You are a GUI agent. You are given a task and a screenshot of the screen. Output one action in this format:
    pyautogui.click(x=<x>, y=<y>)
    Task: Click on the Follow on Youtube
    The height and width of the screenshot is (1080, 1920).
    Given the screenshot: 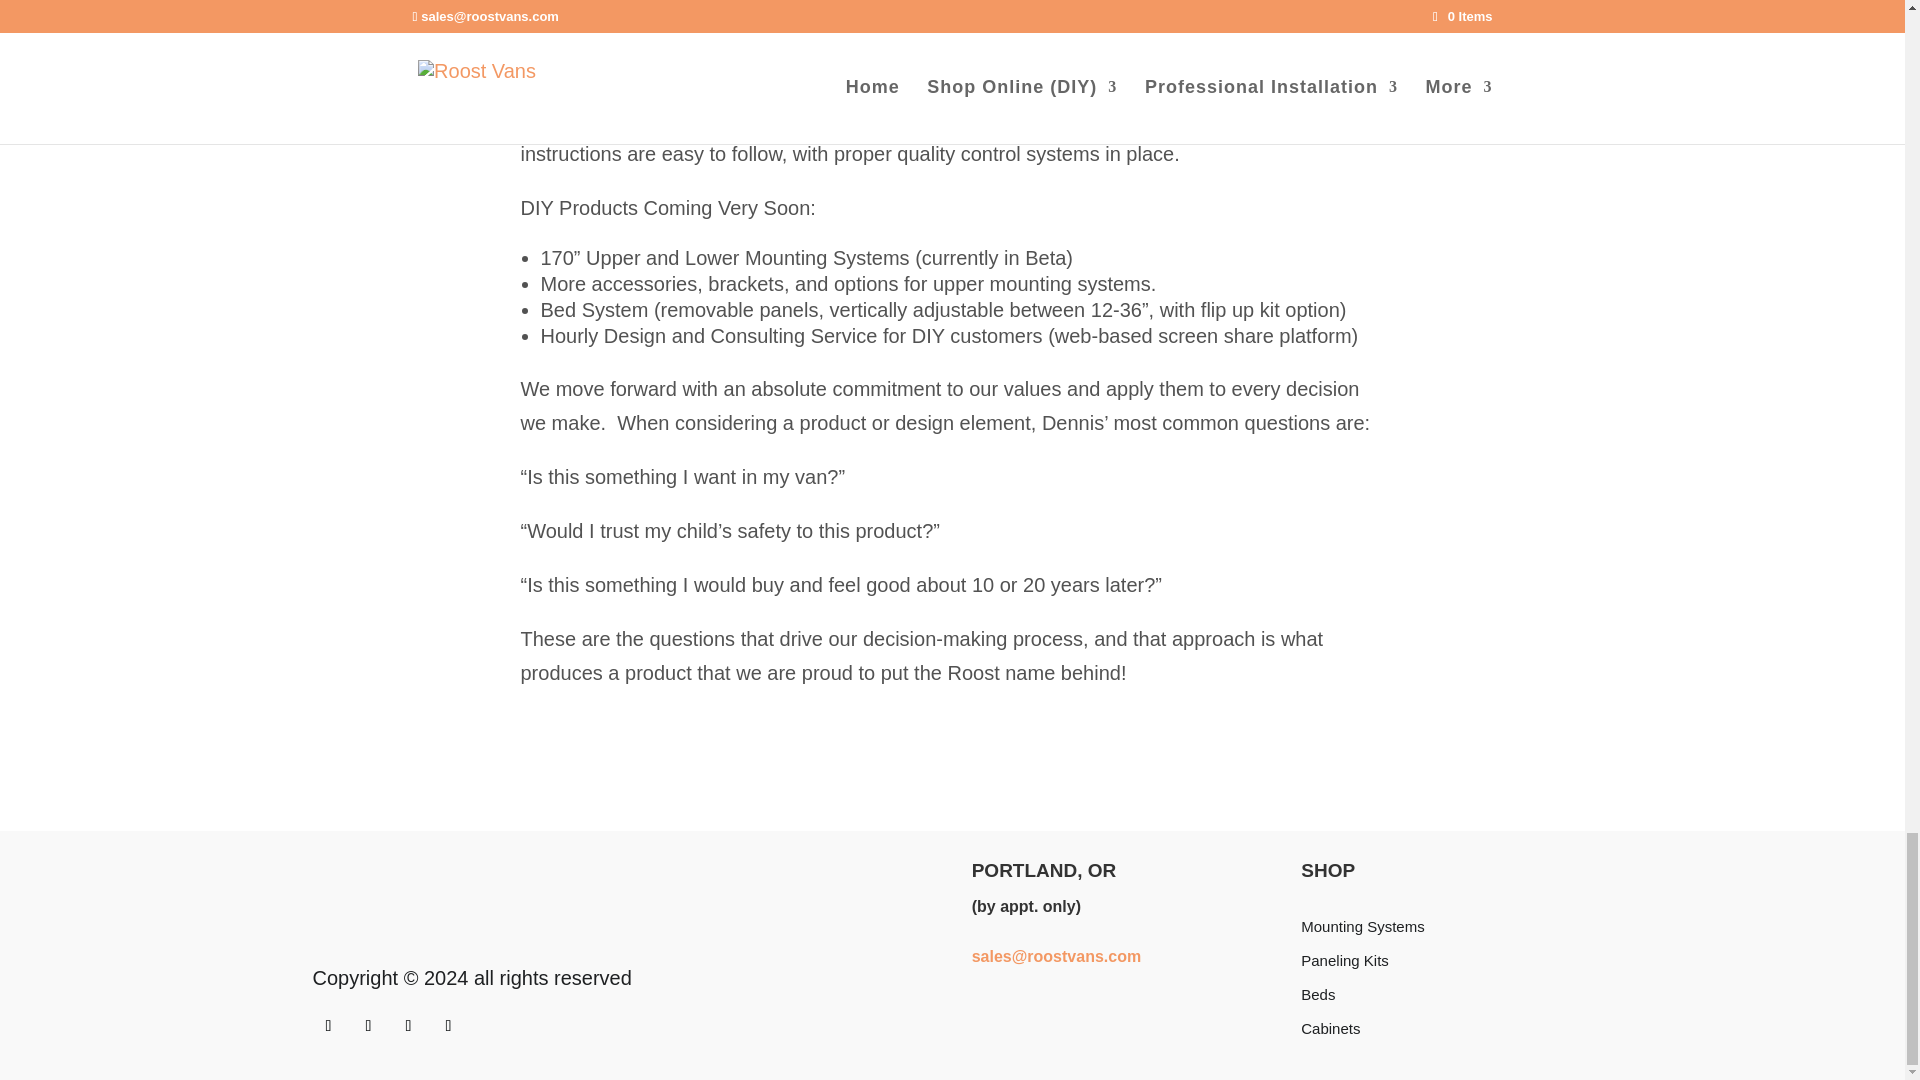 What is the action you would take?
    pyautogui.click(x=368, y=1026)
    